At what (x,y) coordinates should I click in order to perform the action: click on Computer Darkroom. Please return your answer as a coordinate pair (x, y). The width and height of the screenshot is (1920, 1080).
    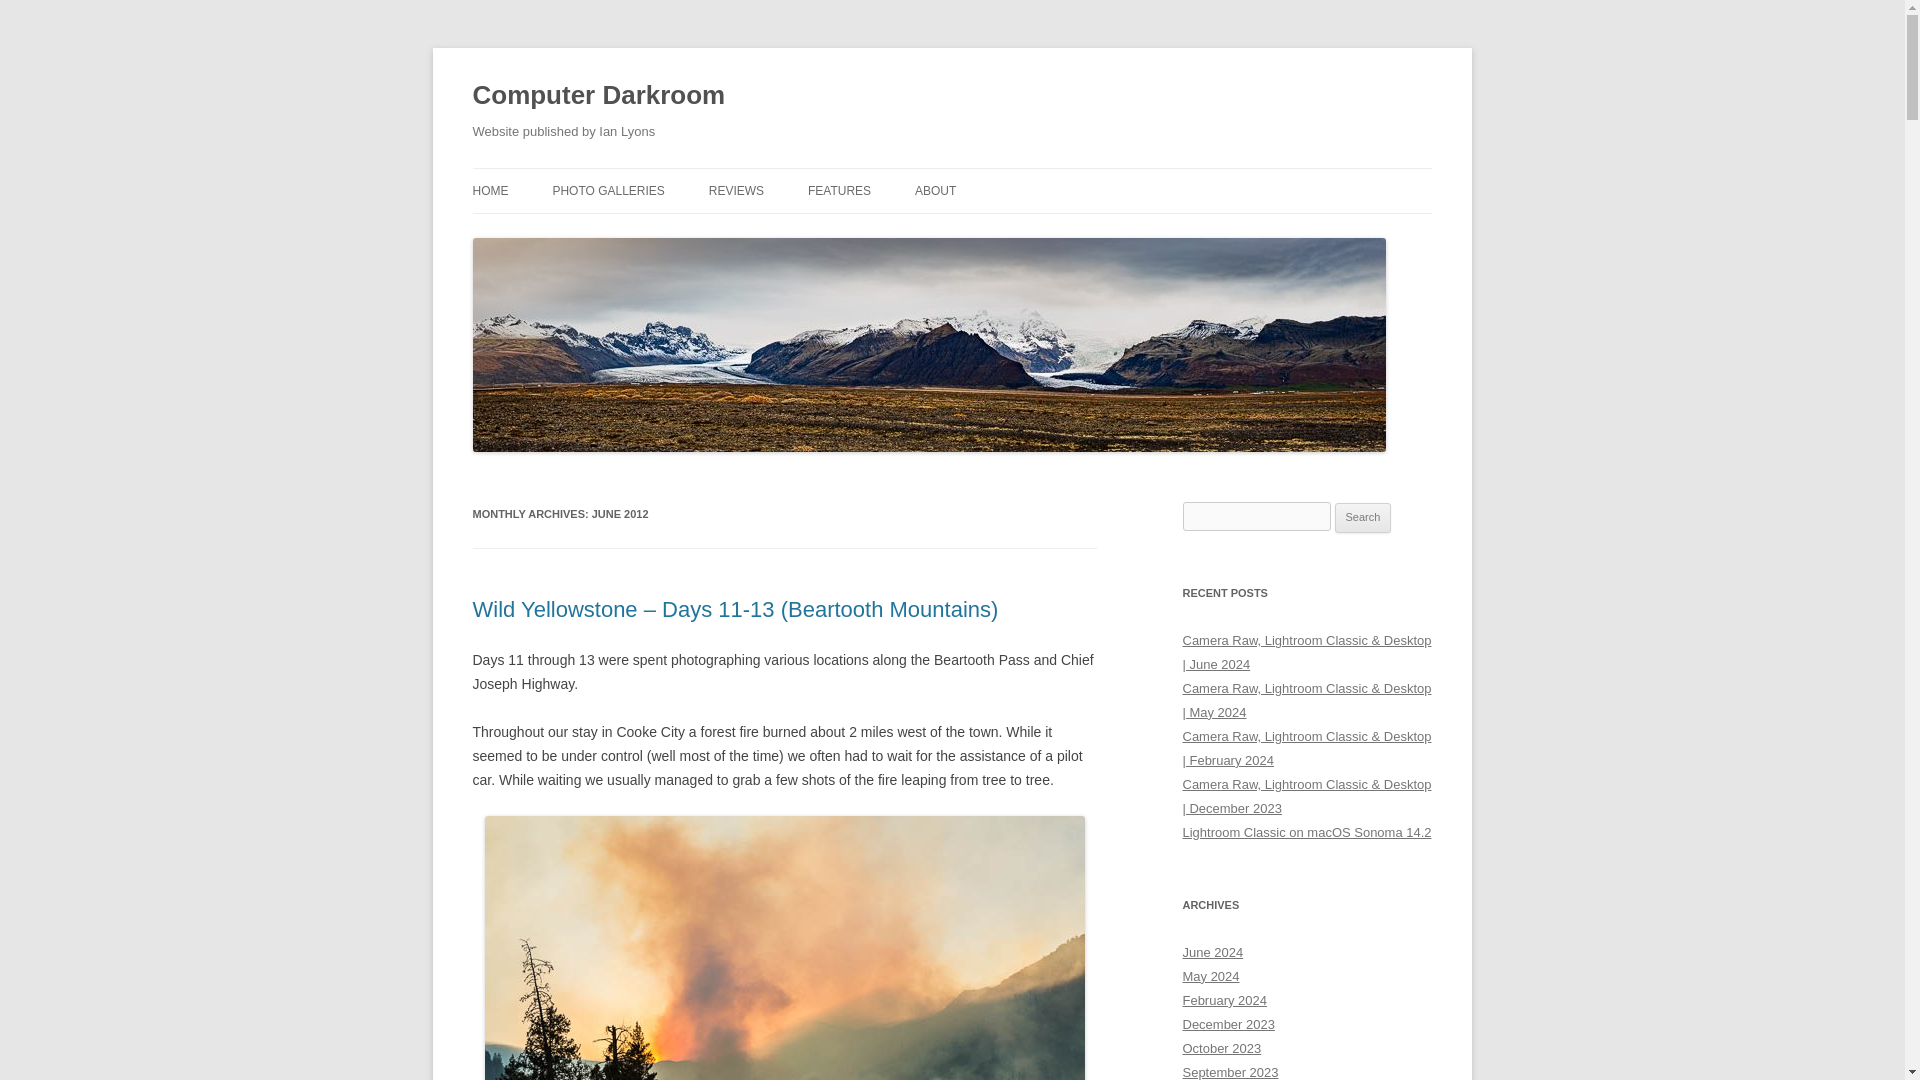
    Looking at the image, I should click on (598, 96).